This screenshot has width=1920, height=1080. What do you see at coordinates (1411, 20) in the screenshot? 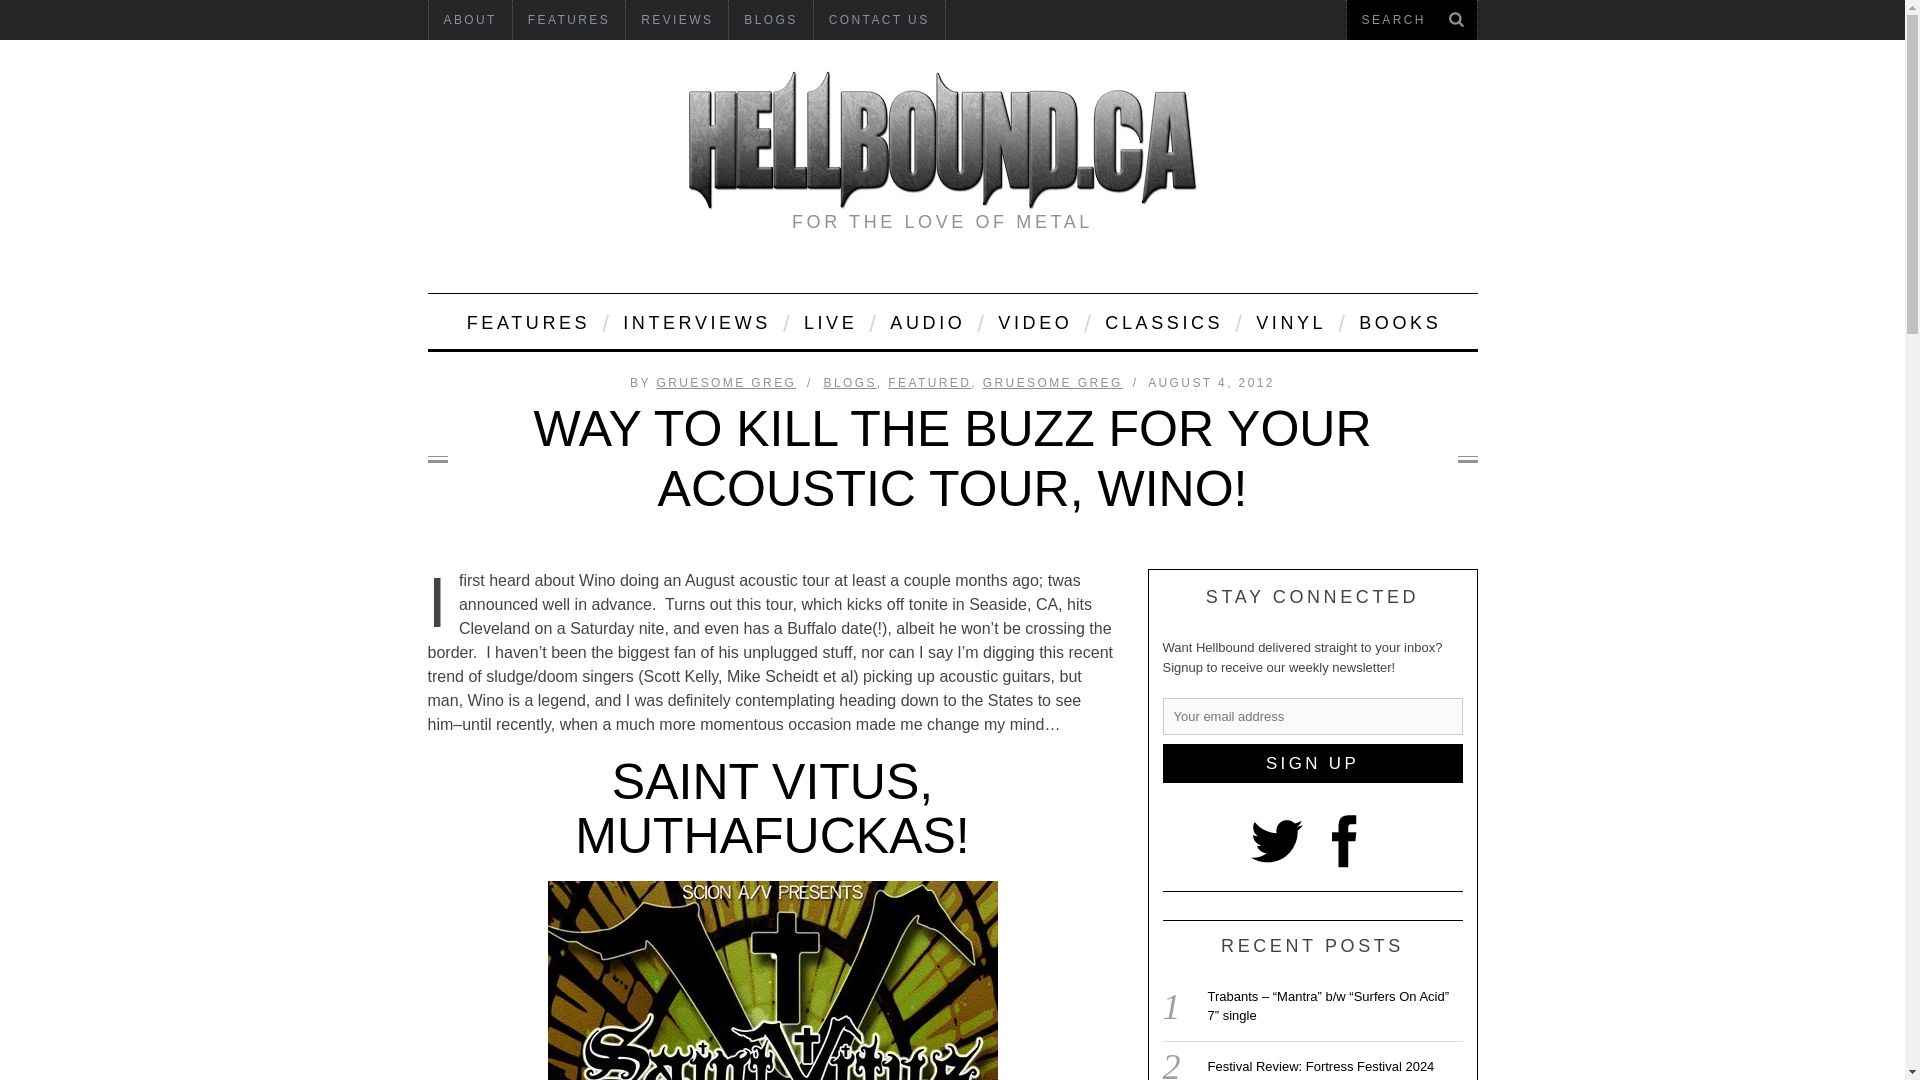
I see `Search` at bounding box center [1411, 20].